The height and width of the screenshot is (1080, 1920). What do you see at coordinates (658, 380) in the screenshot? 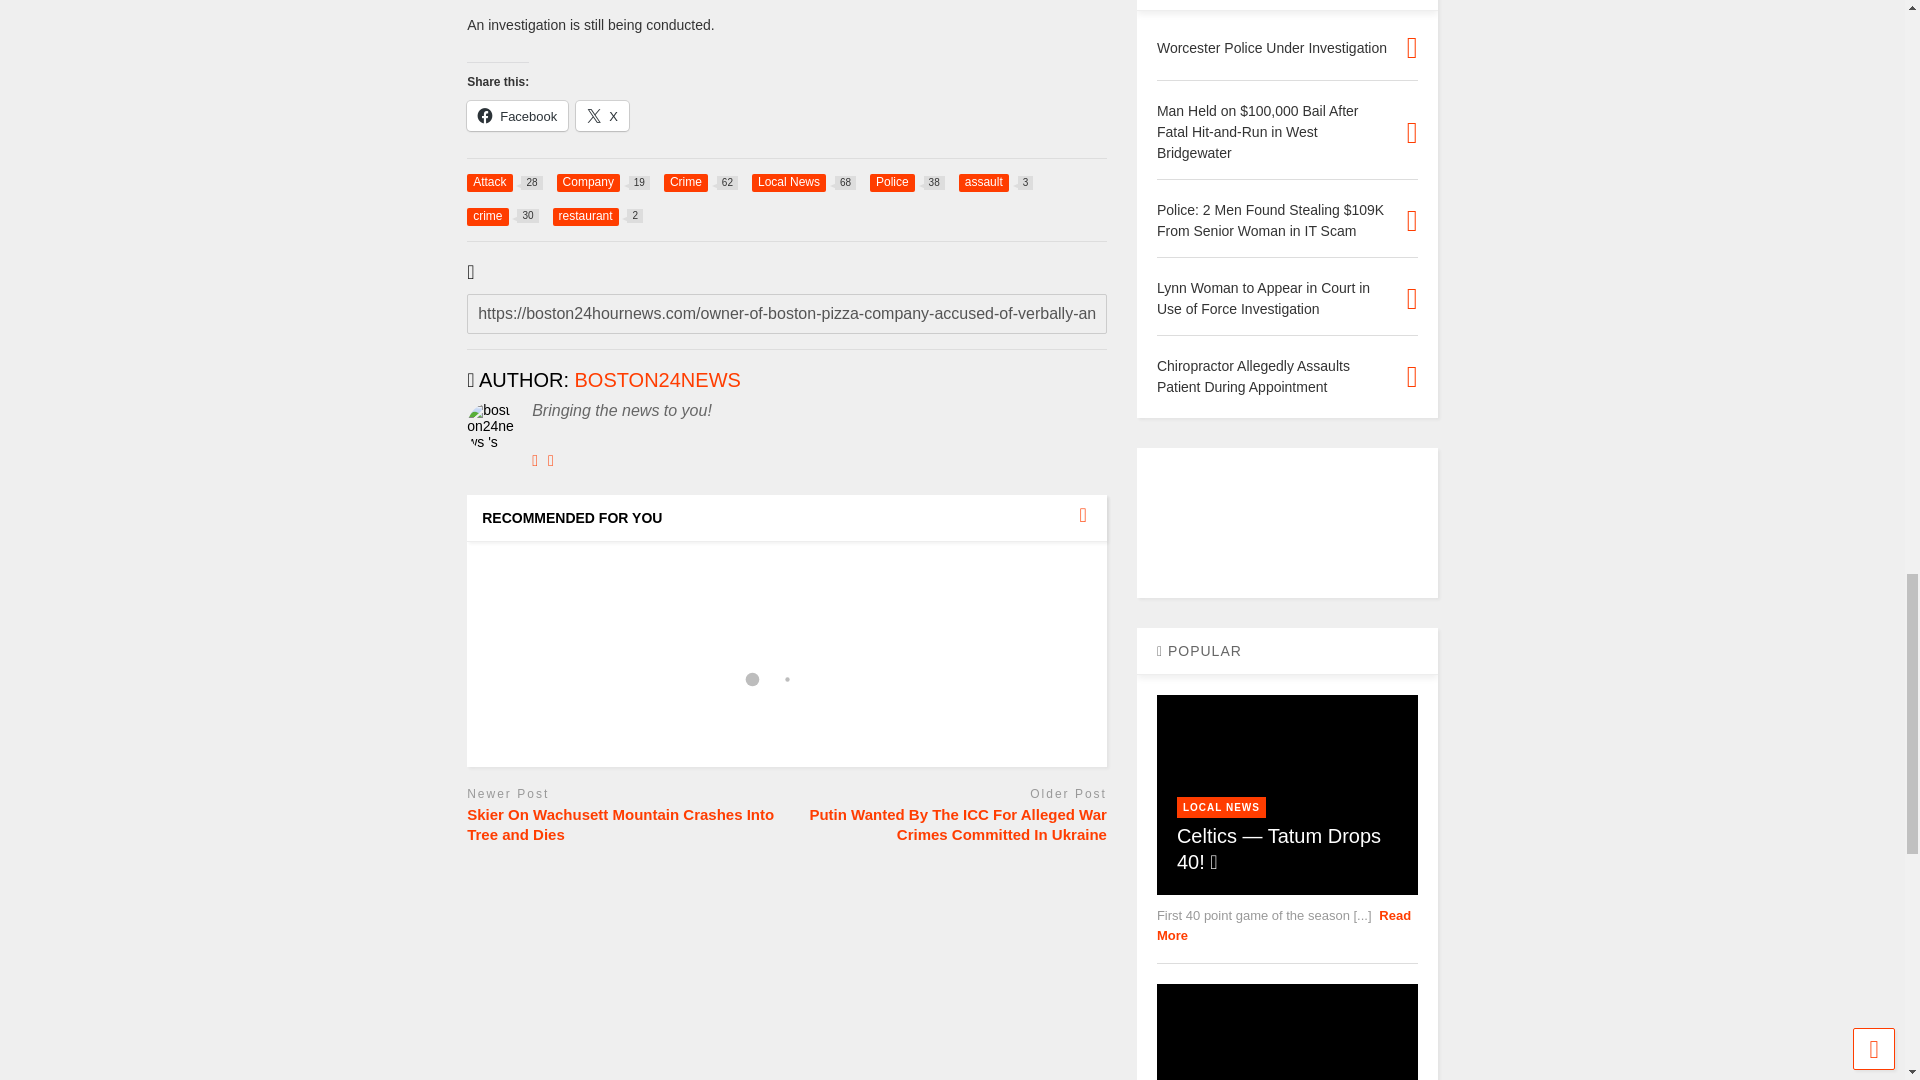
I see `Click to share on Facebook` at bounding box center [658, 380].